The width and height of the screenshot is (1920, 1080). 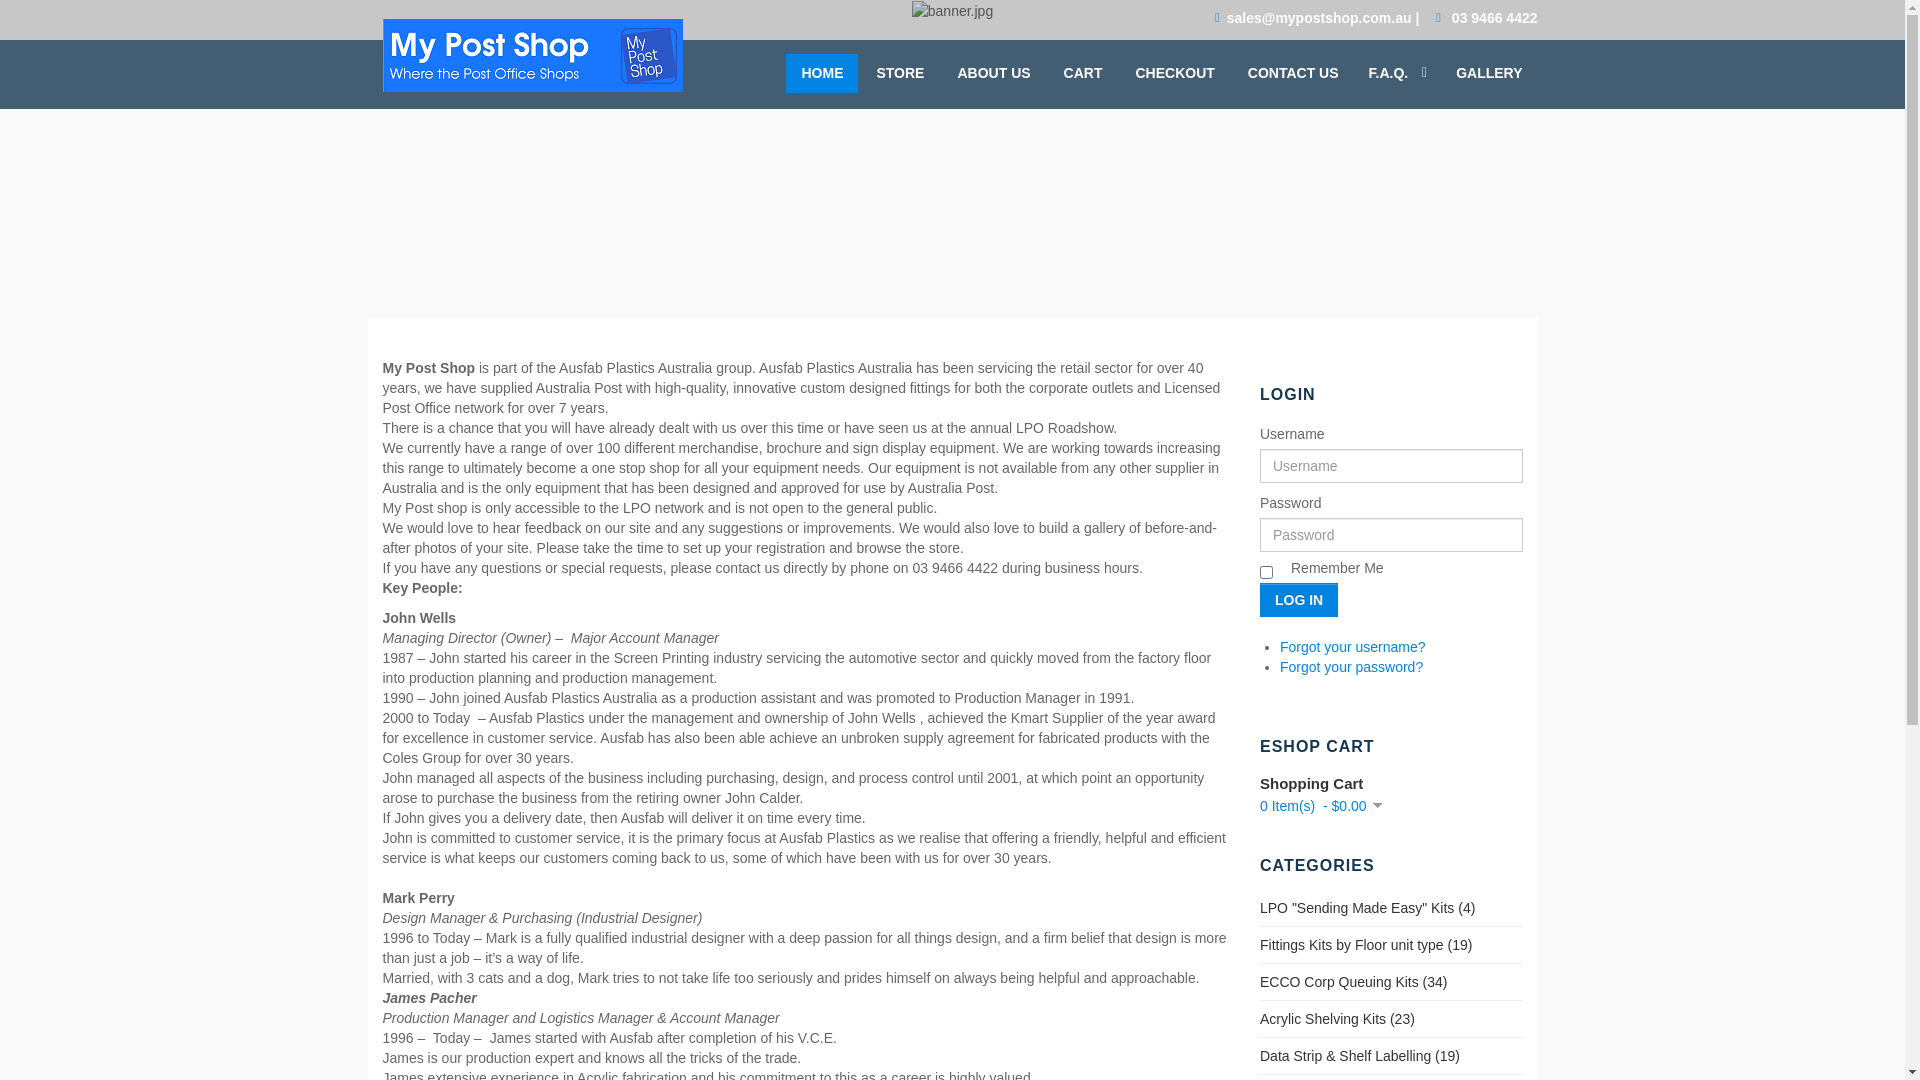 I want to click on Data Strip & Shelf Labelling (19), so click(x=1360, y=1056).